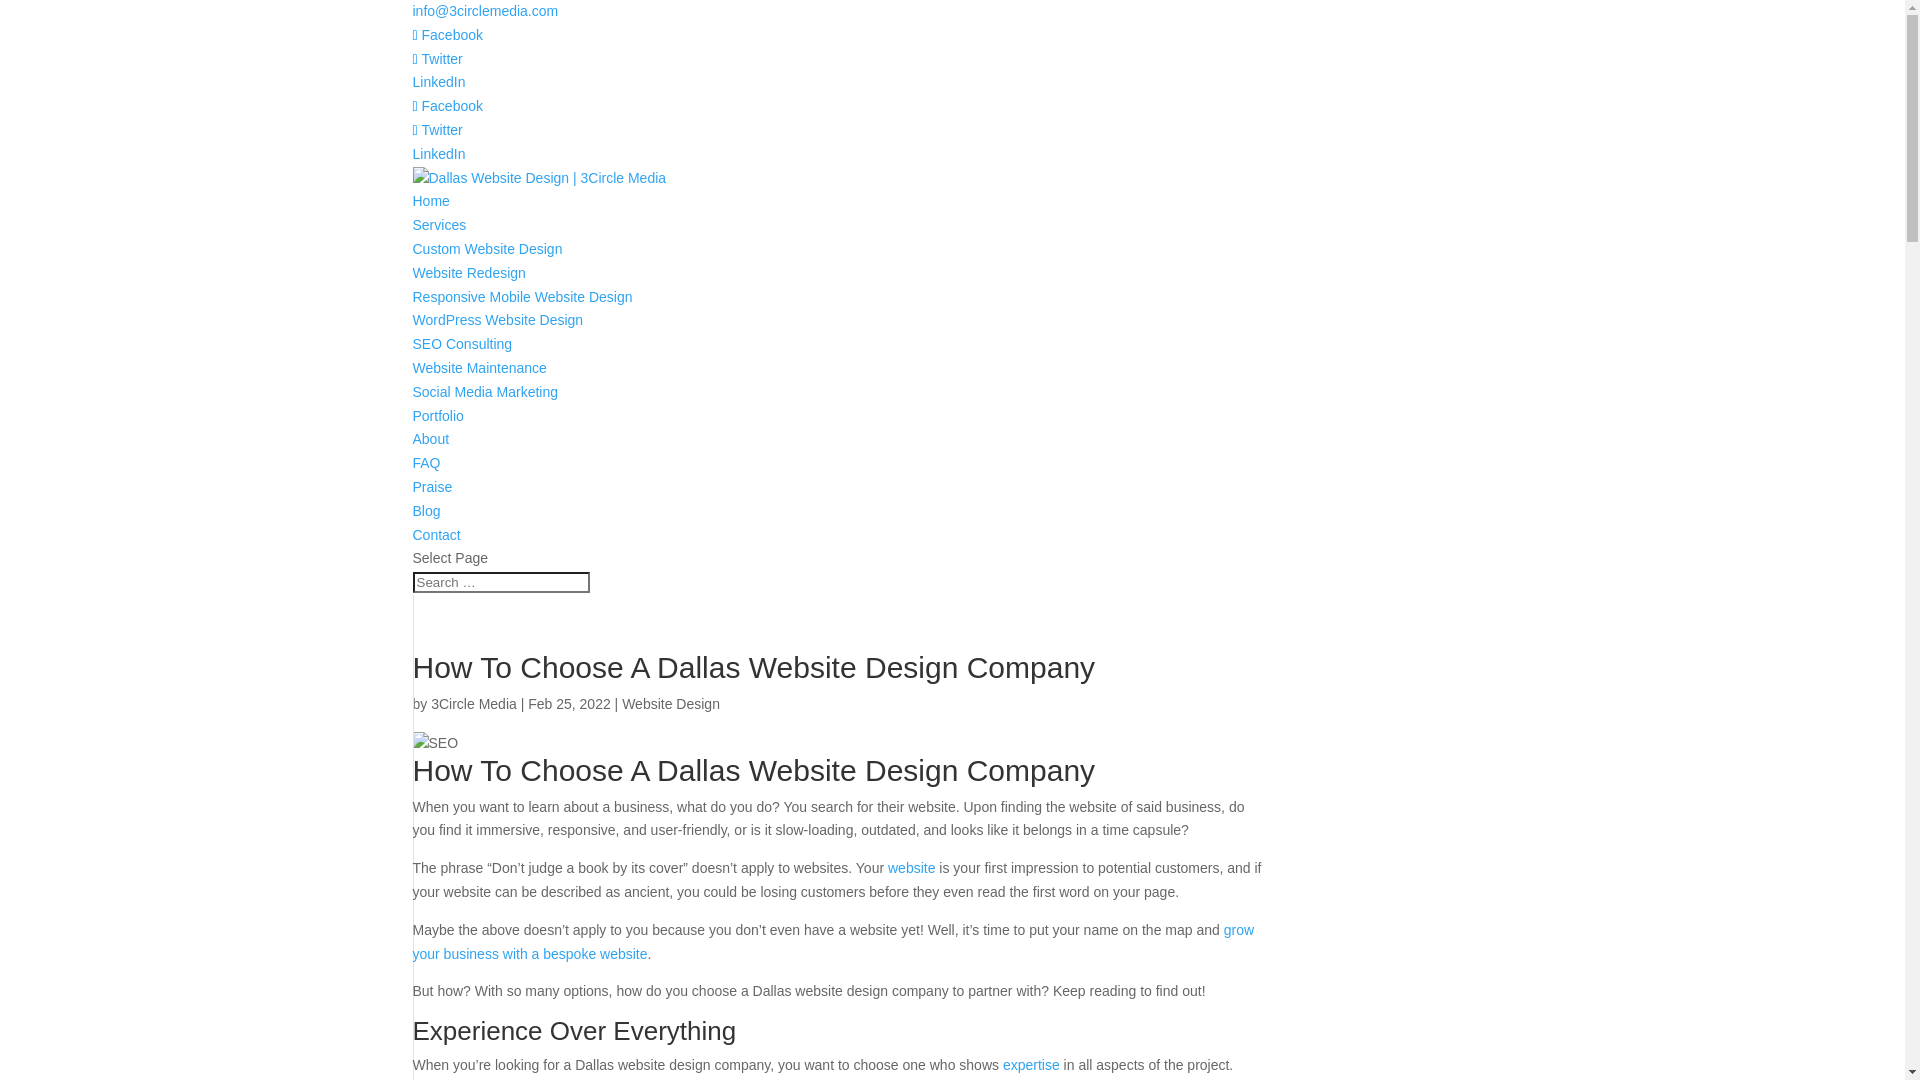 Image resolution: width=1920 pixels, height=1080 pixels. I want to click on info@3circlemedia.com, so click(485, 11).